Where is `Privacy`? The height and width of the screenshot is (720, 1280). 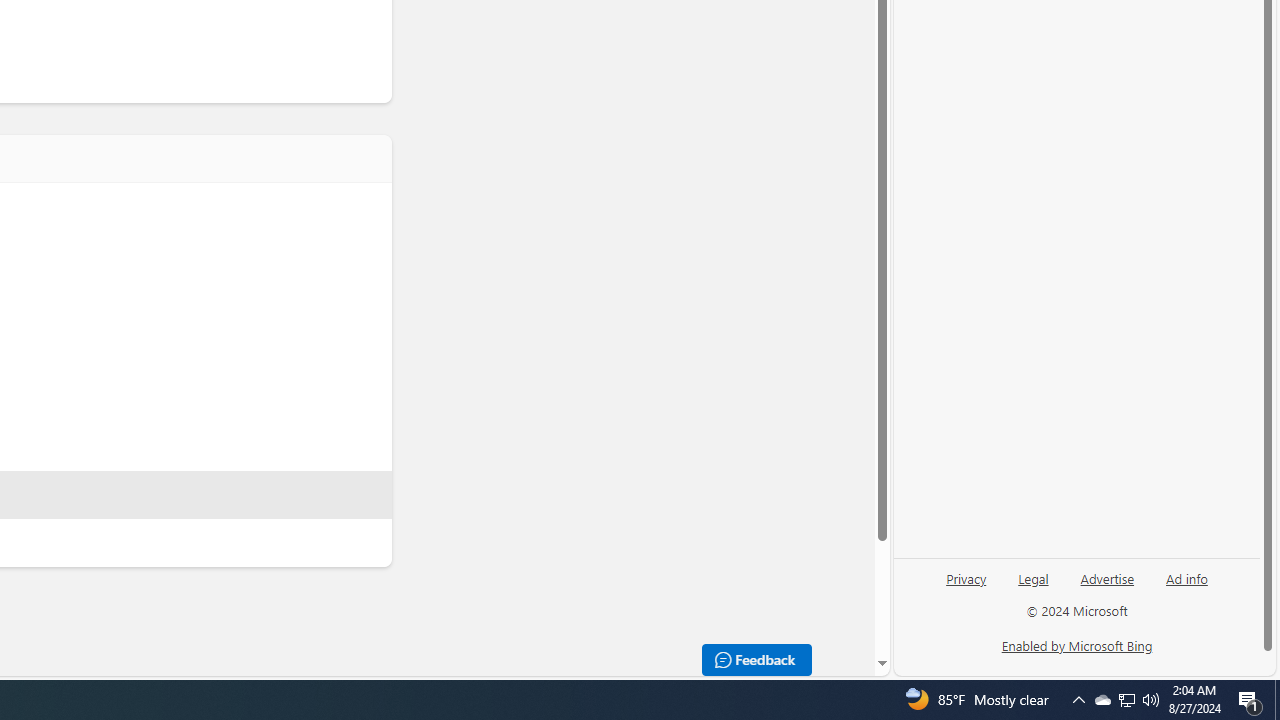
Privacy is located at coordinates (966, 586).